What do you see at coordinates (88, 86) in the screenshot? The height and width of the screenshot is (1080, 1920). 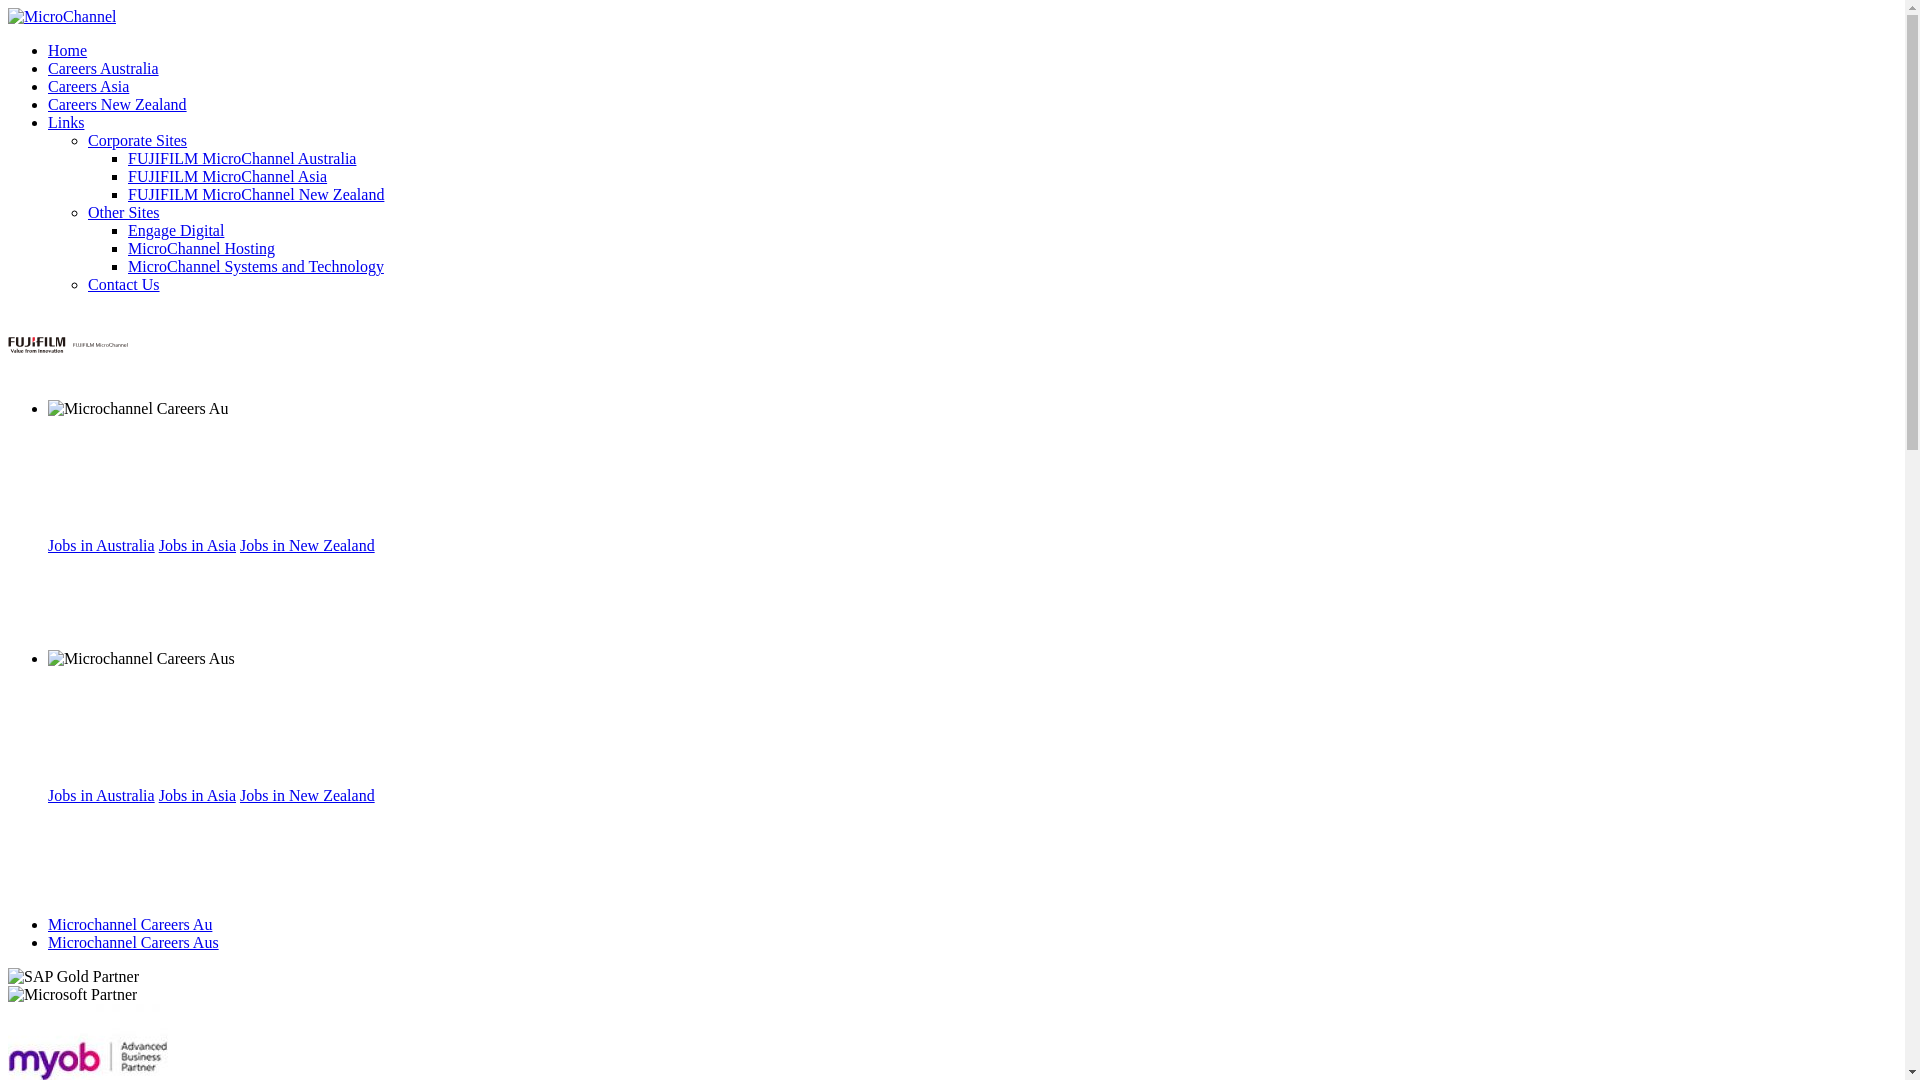 I see `Careers Asia` at bounding box center [88, 86].